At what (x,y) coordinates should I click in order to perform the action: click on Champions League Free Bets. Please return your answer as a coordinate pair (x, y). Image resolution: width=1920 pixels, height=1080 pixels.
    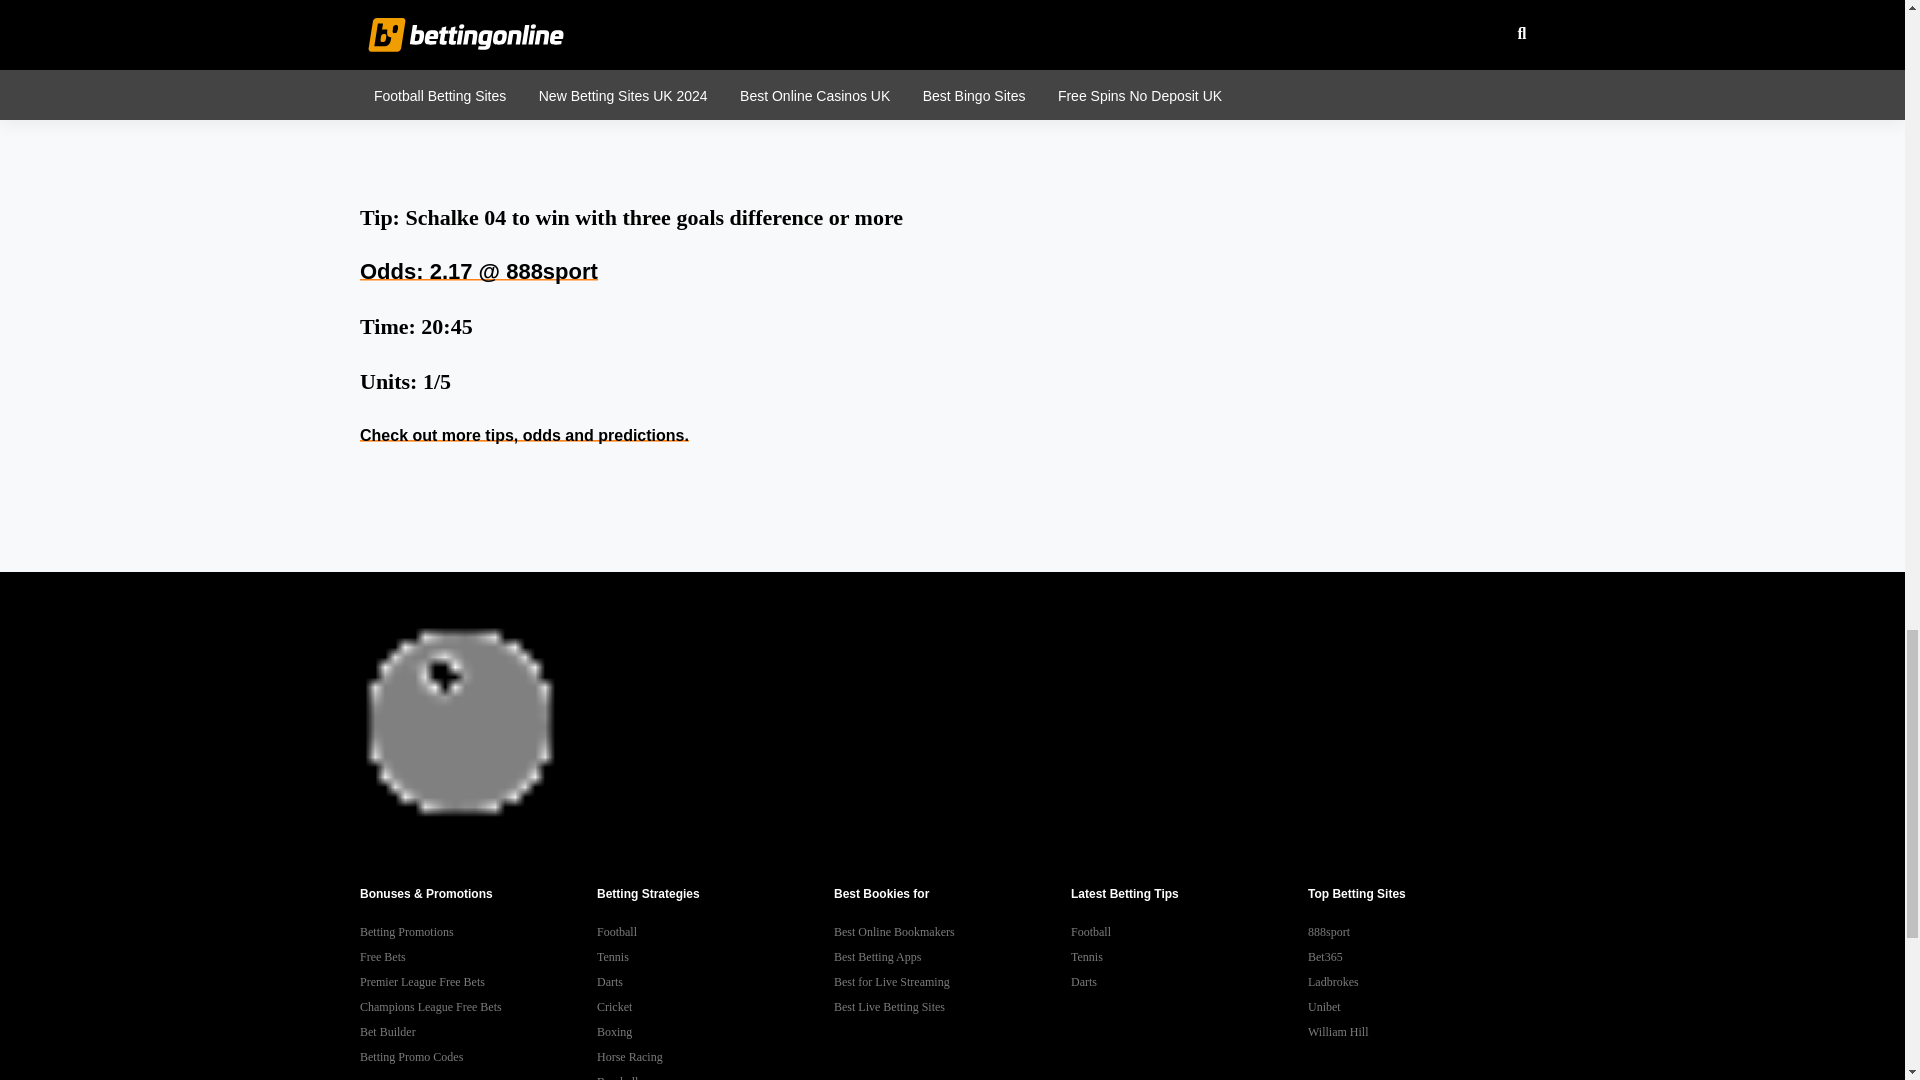
    Looking at the image, I should click on (478, 1006).